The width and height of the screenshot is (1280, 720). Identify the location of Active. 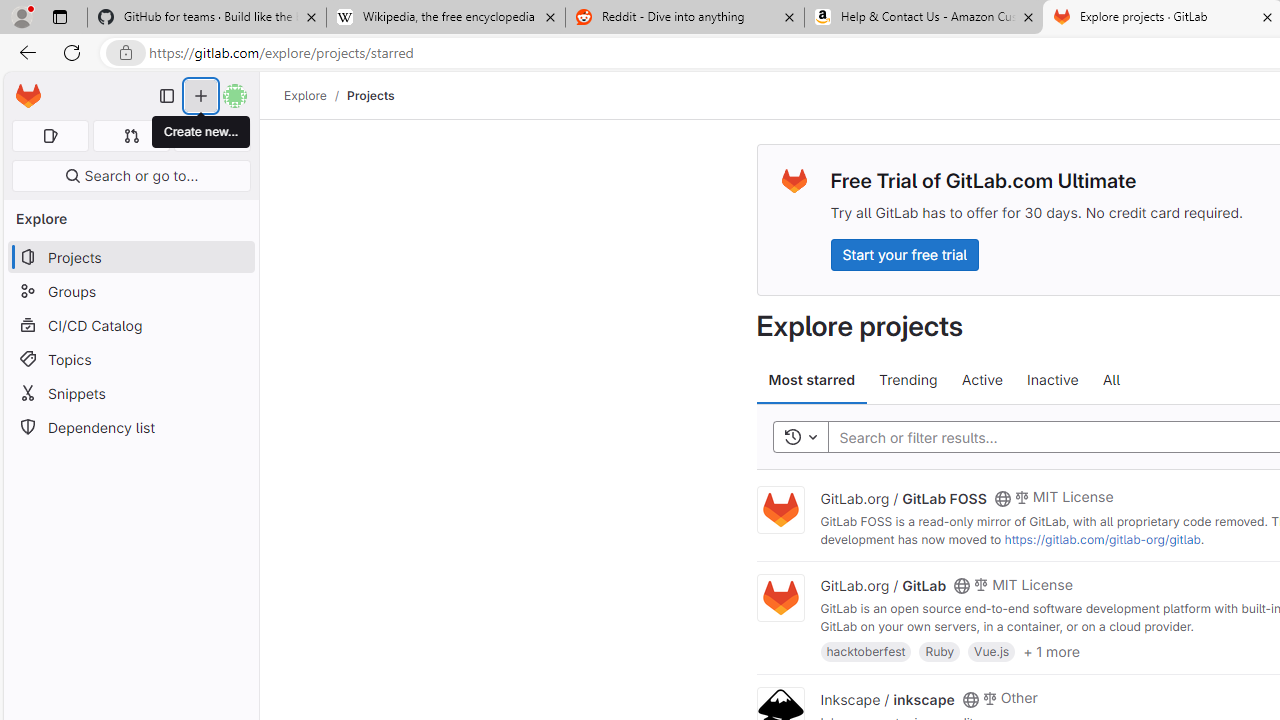
(982, 380).